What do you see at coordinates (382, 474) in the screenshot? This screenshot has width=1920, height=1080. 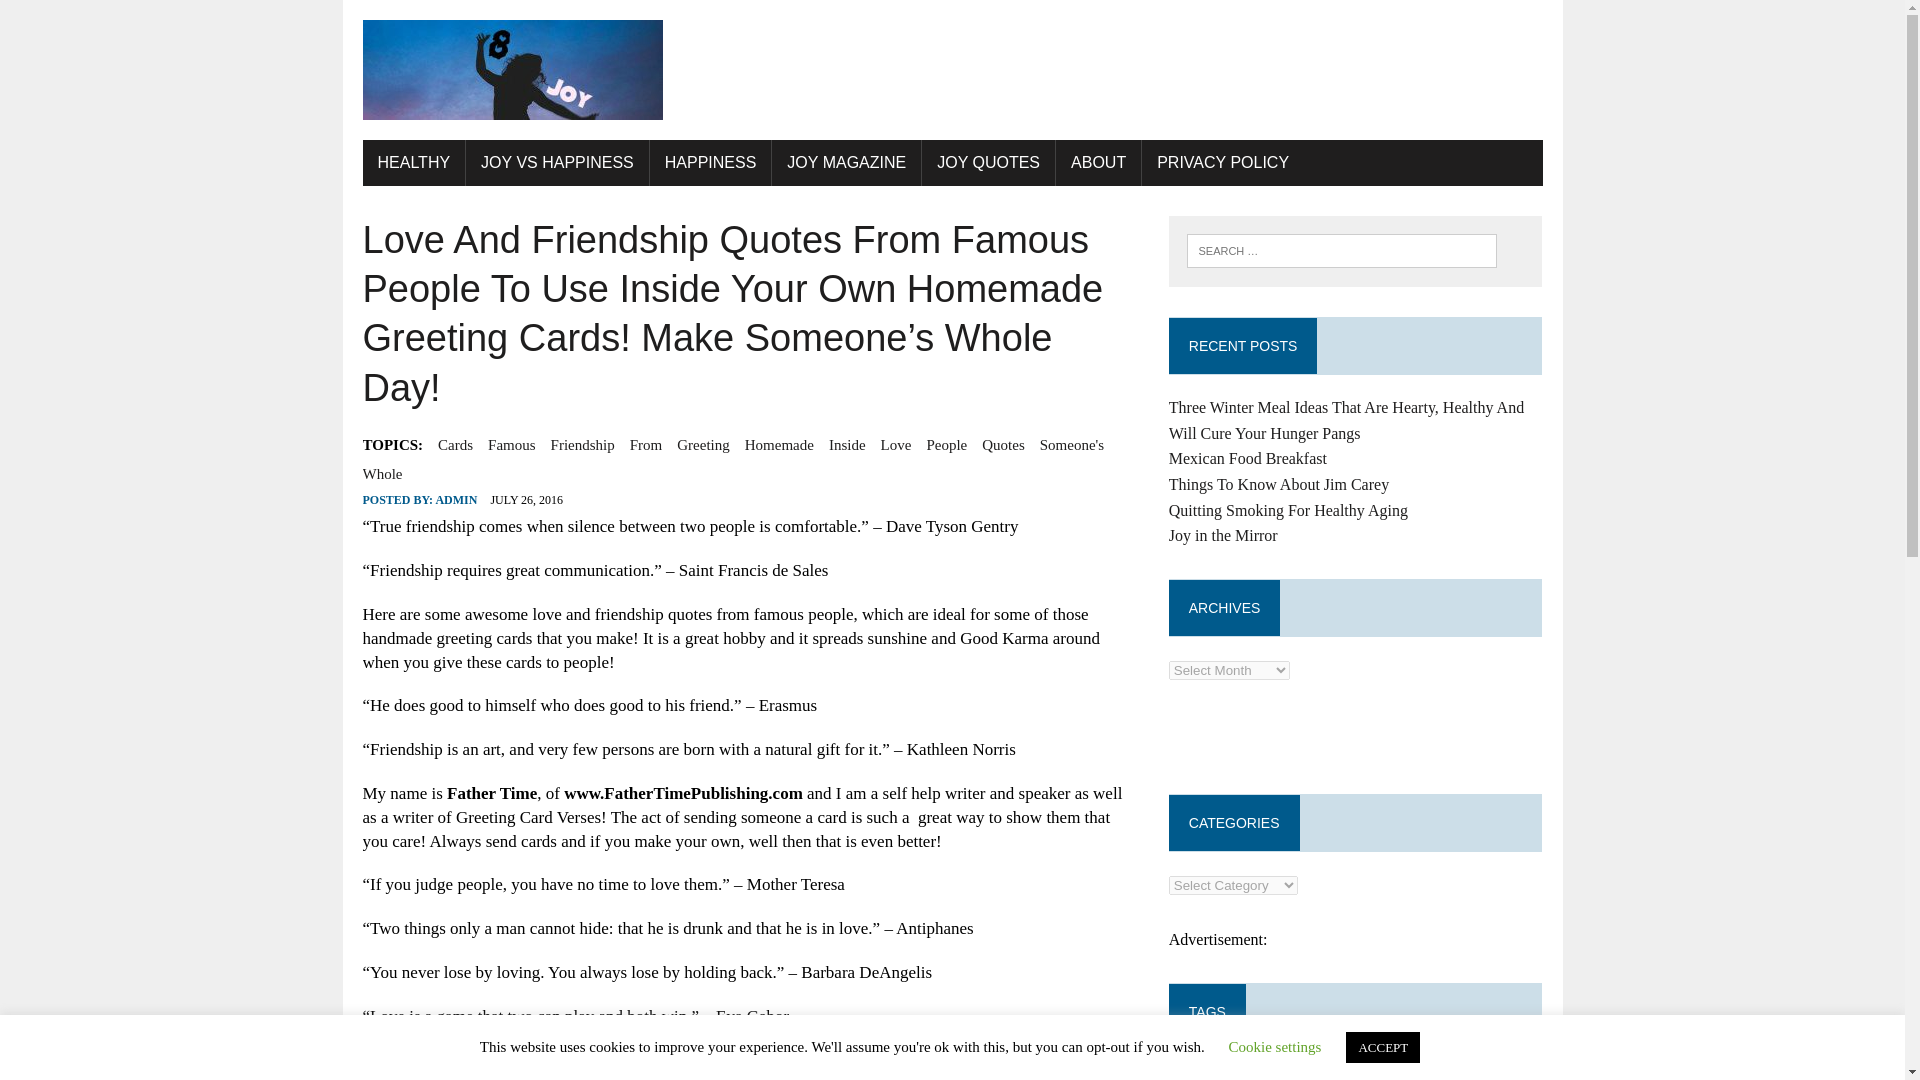 I see `Whole` at bounding box center [382, 474].